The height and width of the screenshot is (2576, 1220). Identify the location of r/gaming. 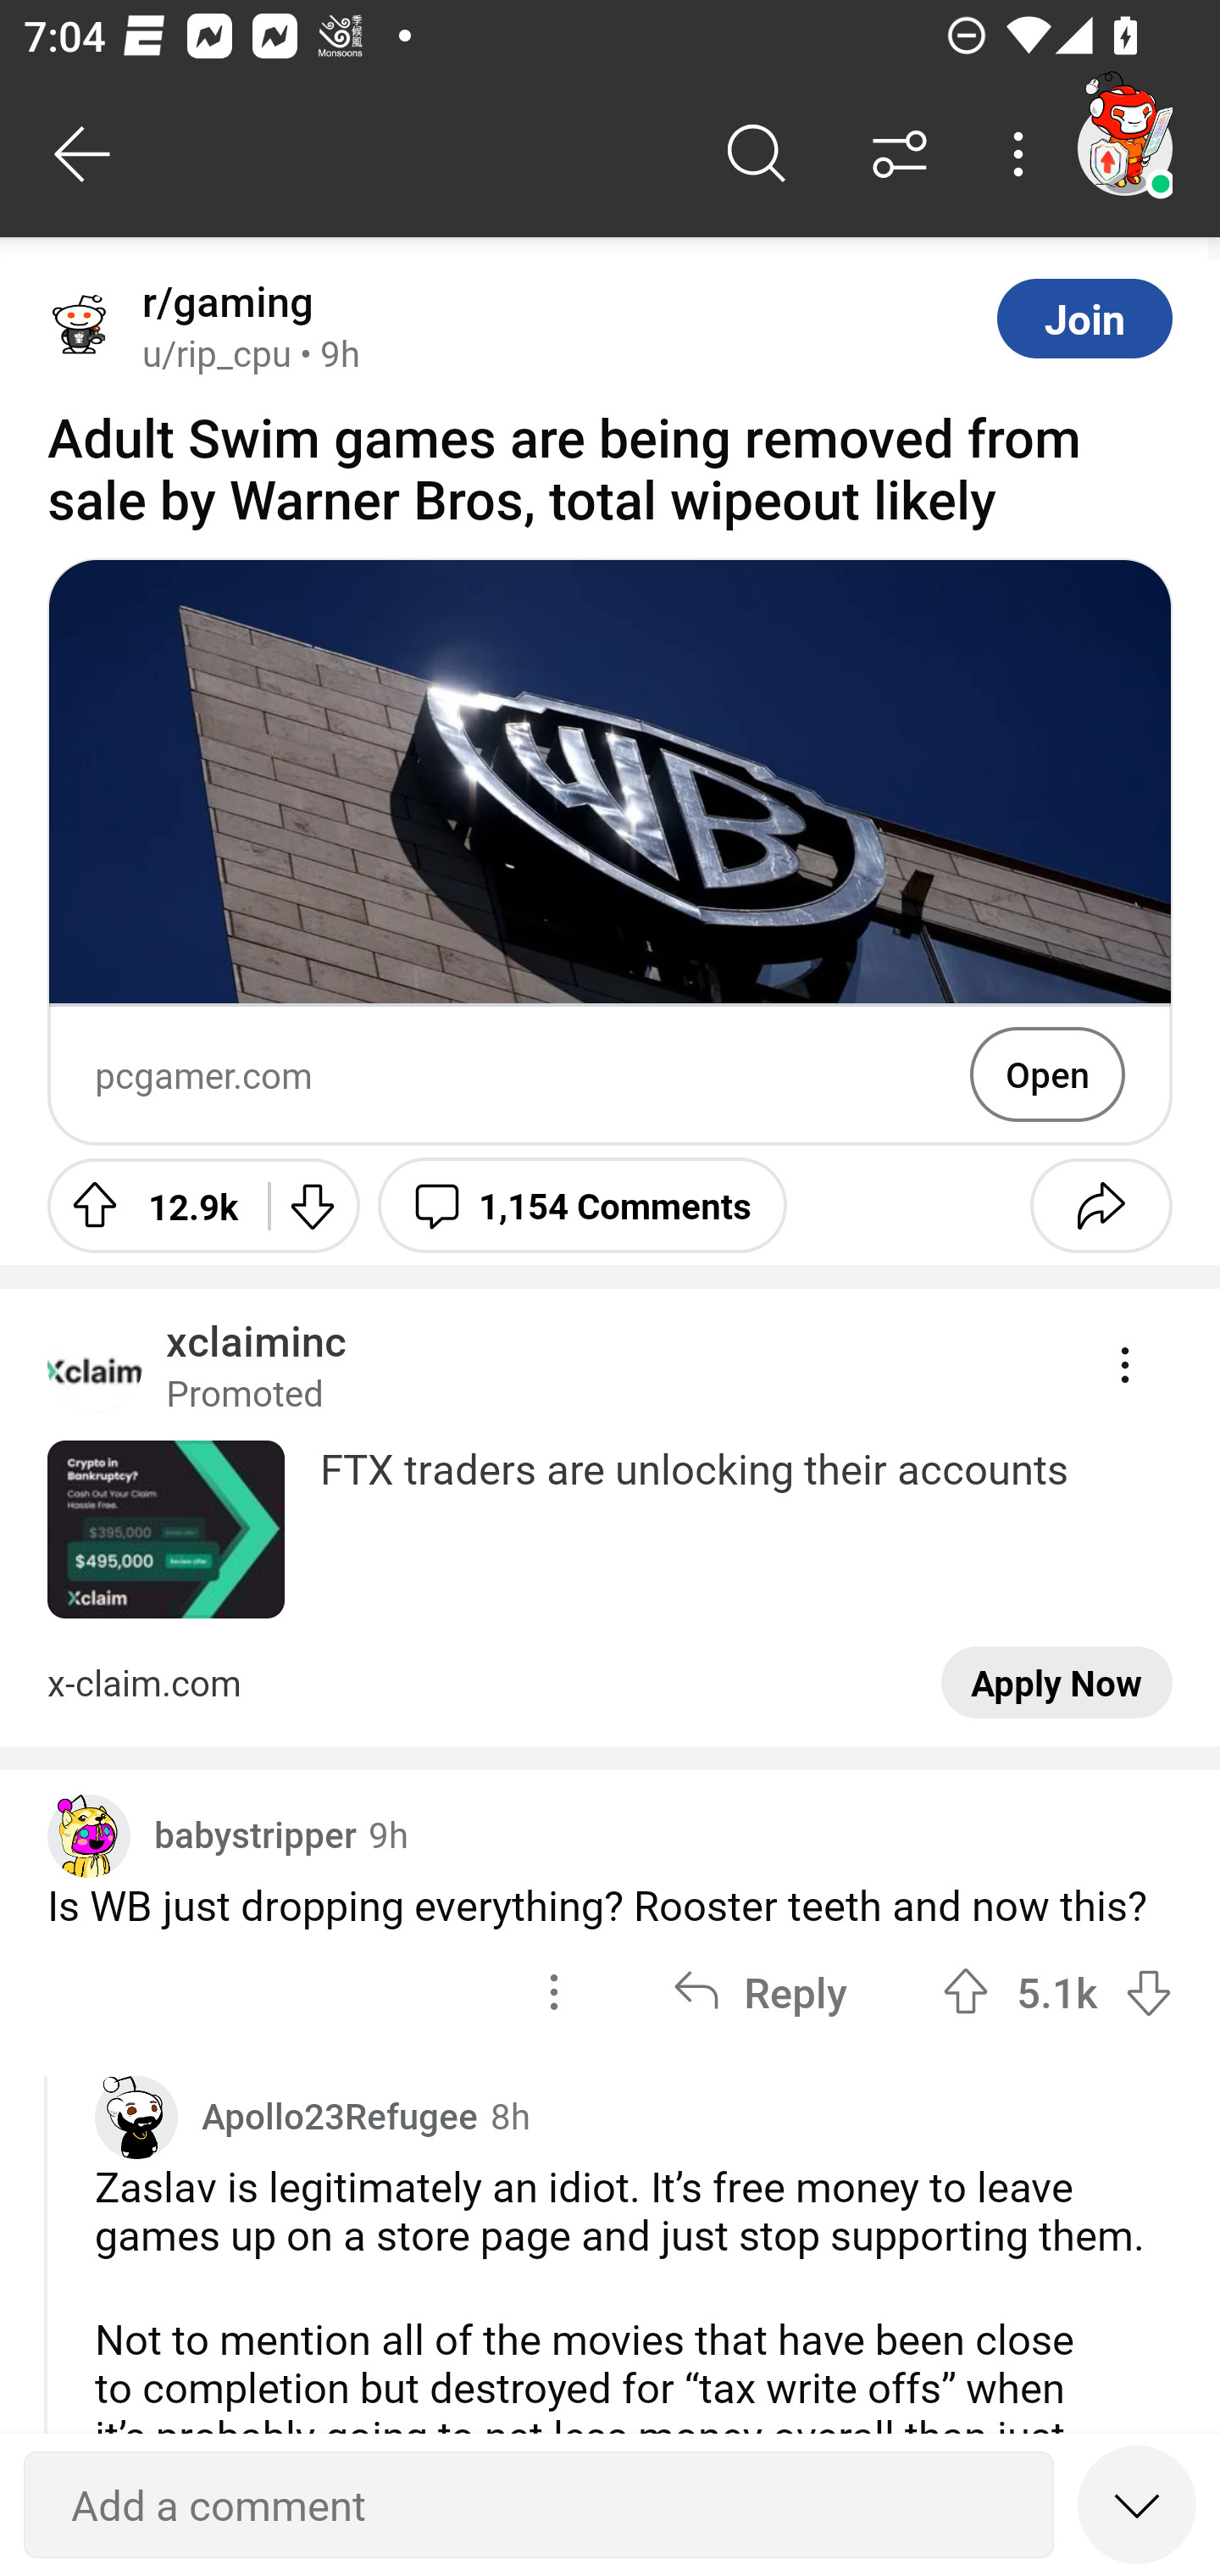
(222, 302).